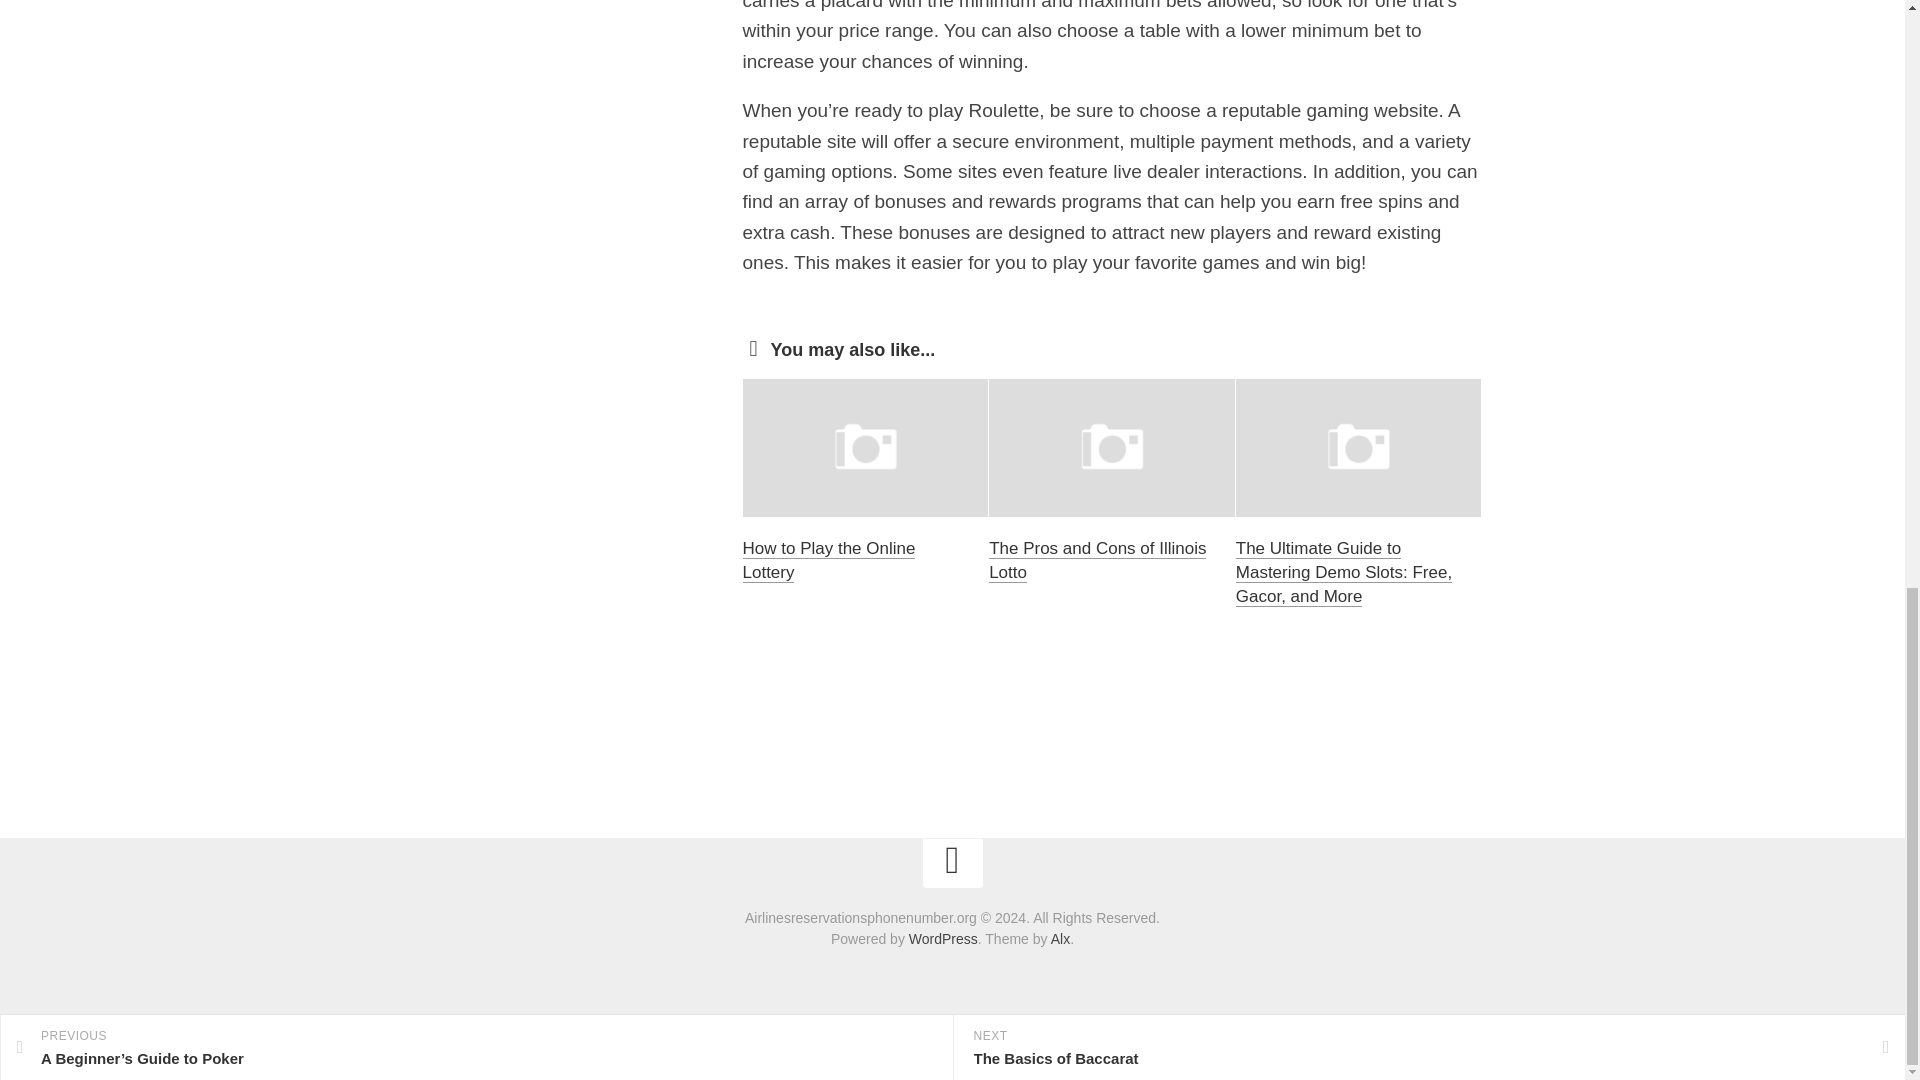  I want to click on How to Play the Online Lottery, so click(828, 560).